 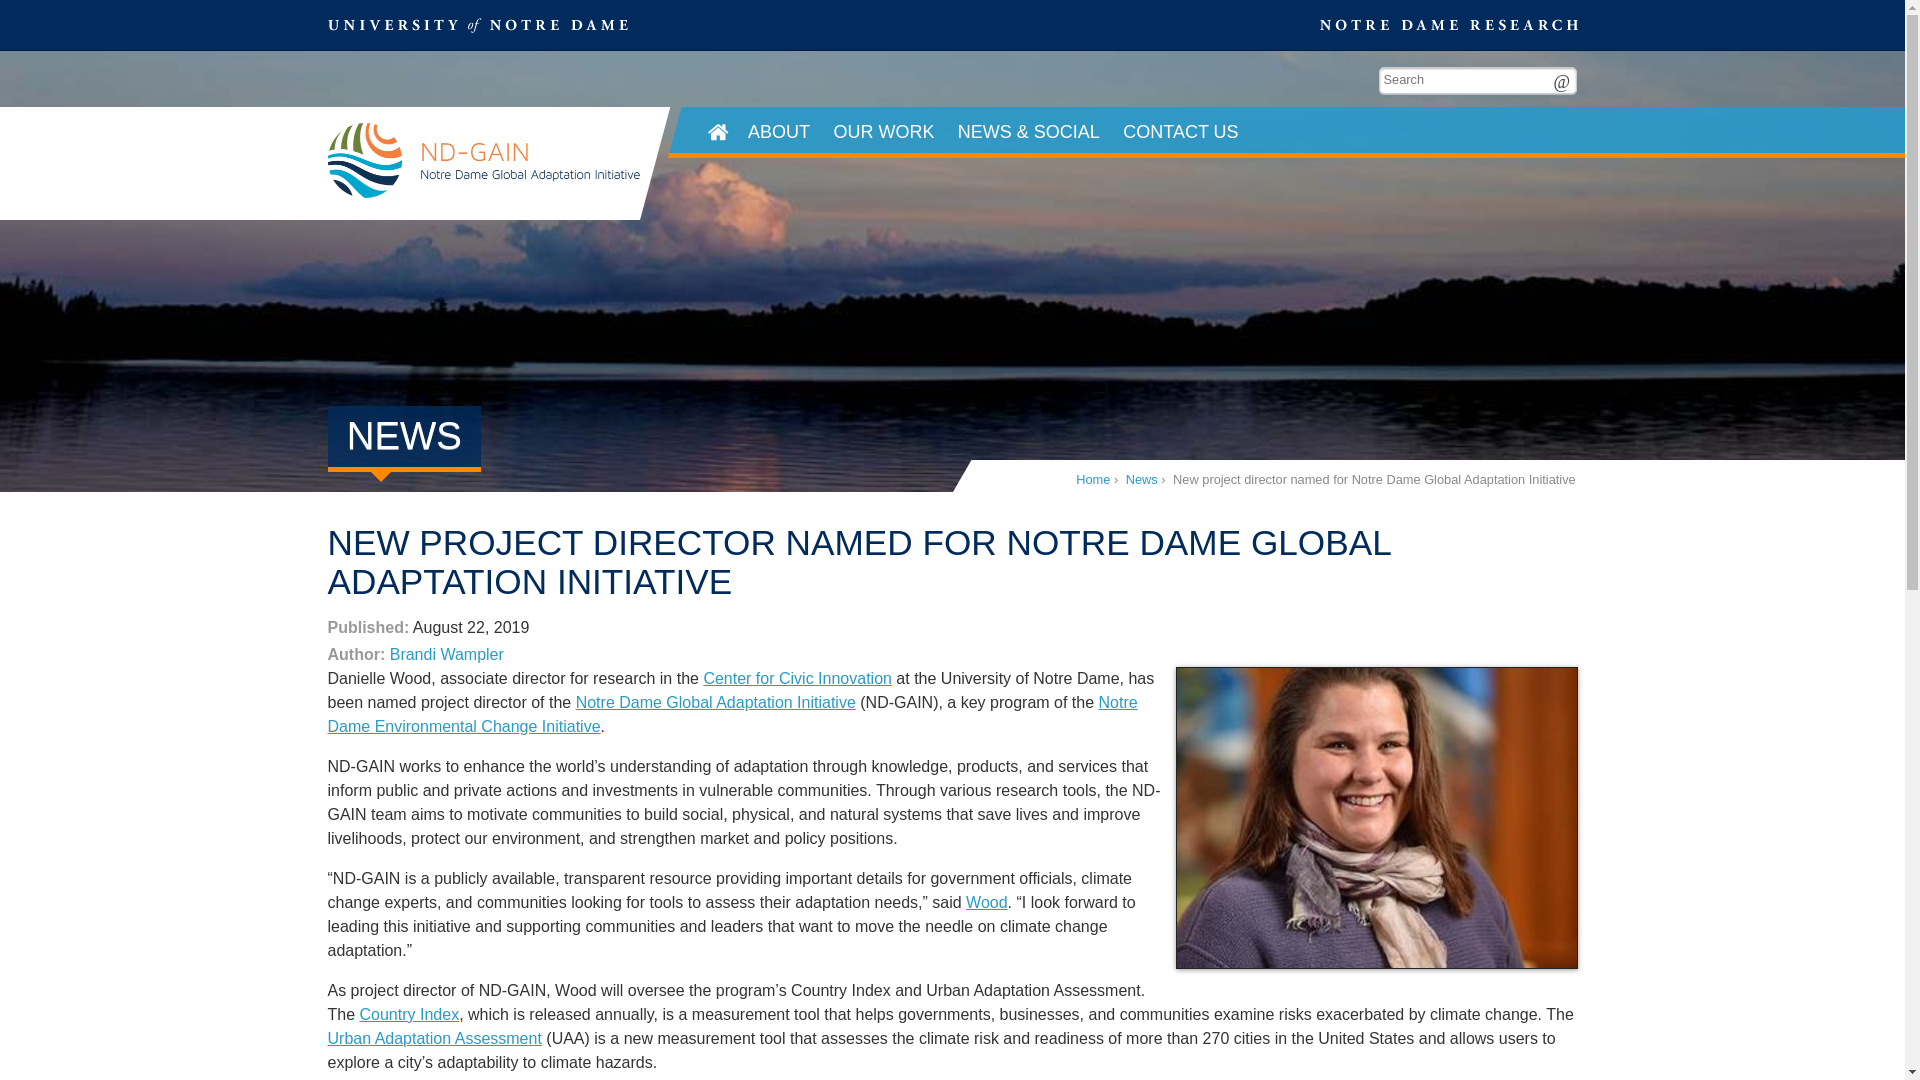 What do you see at coordinates (778, 132) in the screenshot?
I see `ABOUT` at bounding box center [778, 132].